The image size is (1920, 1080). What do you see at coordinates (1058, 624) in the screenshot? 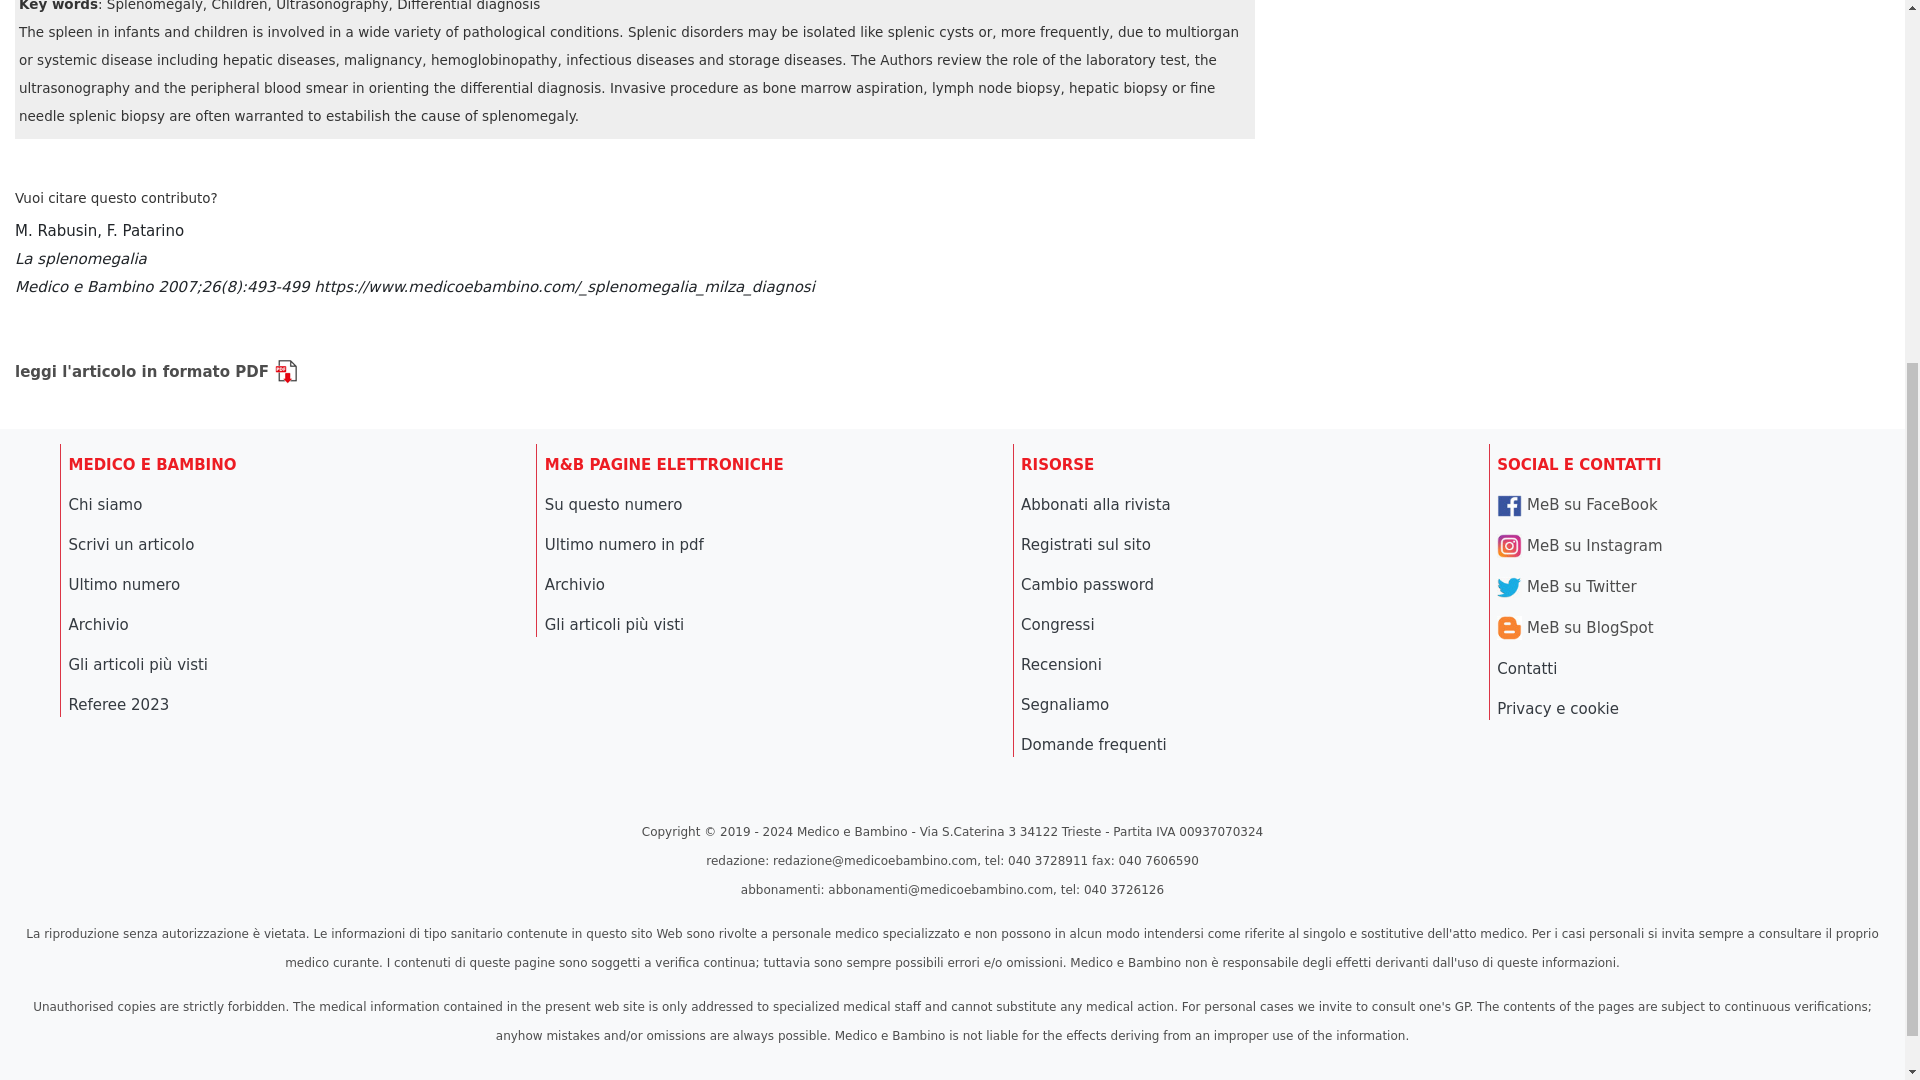
I see `Congressi` at bounding box center [1058, 624].